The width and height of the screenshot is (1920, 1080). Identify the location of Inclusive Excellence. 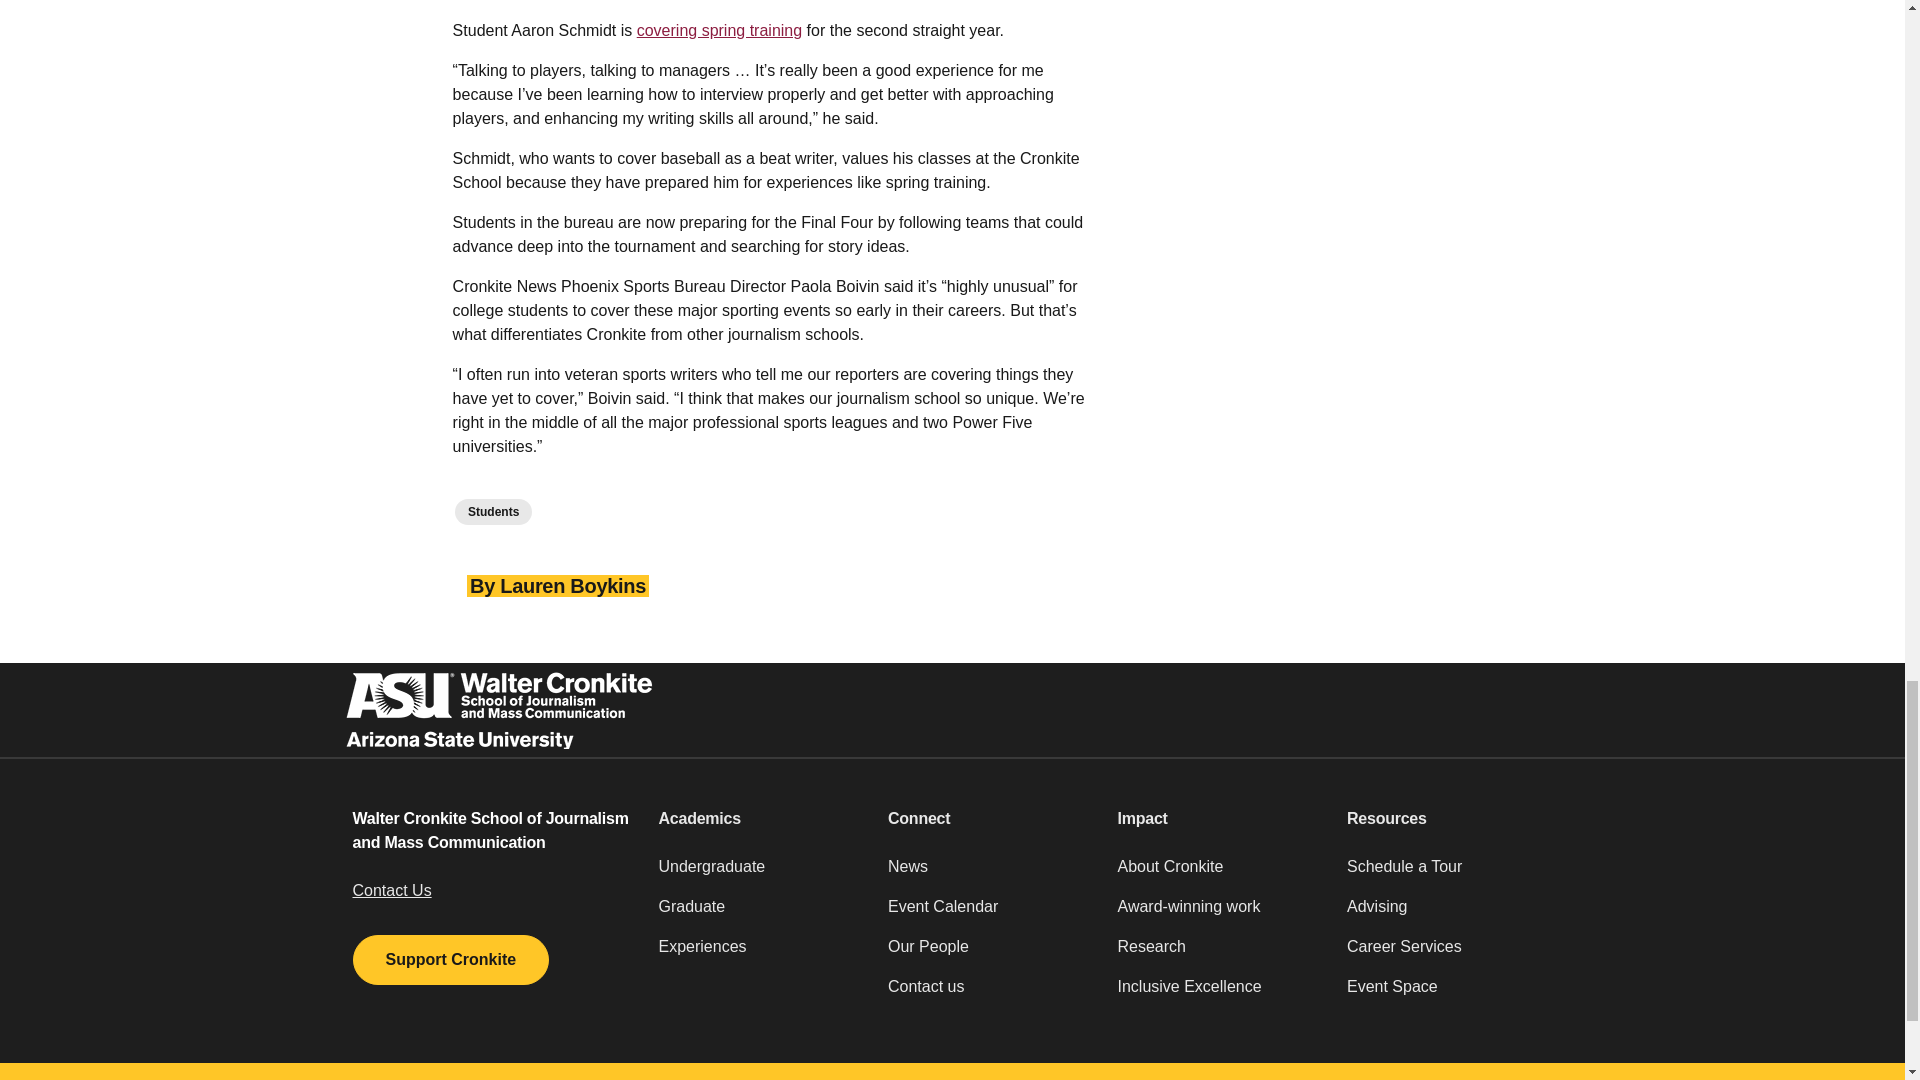
(1220, 995).